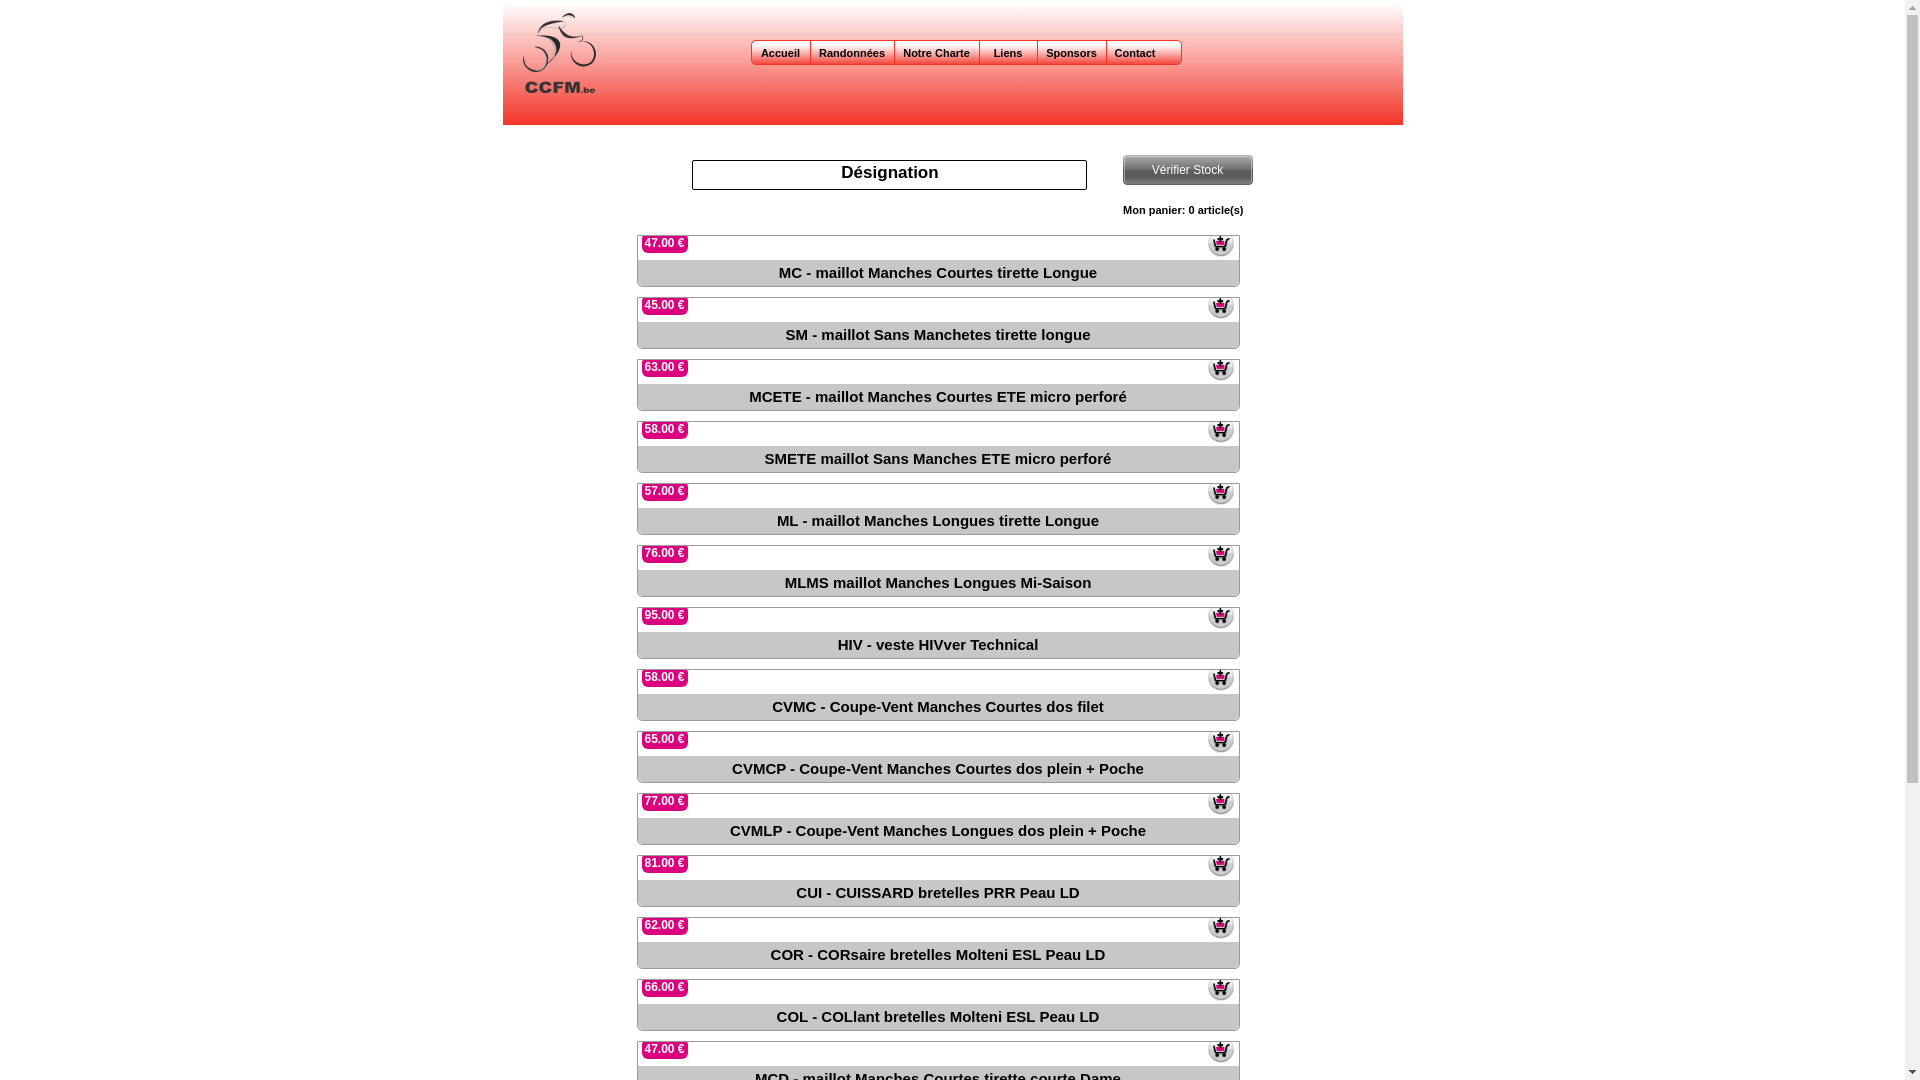 This screenshot has width=1920, height=1080. What do you see at coordinates (1220, 863) in the screenshot?
I see `Ajouter au panier` at bounding box center [1220, 863].